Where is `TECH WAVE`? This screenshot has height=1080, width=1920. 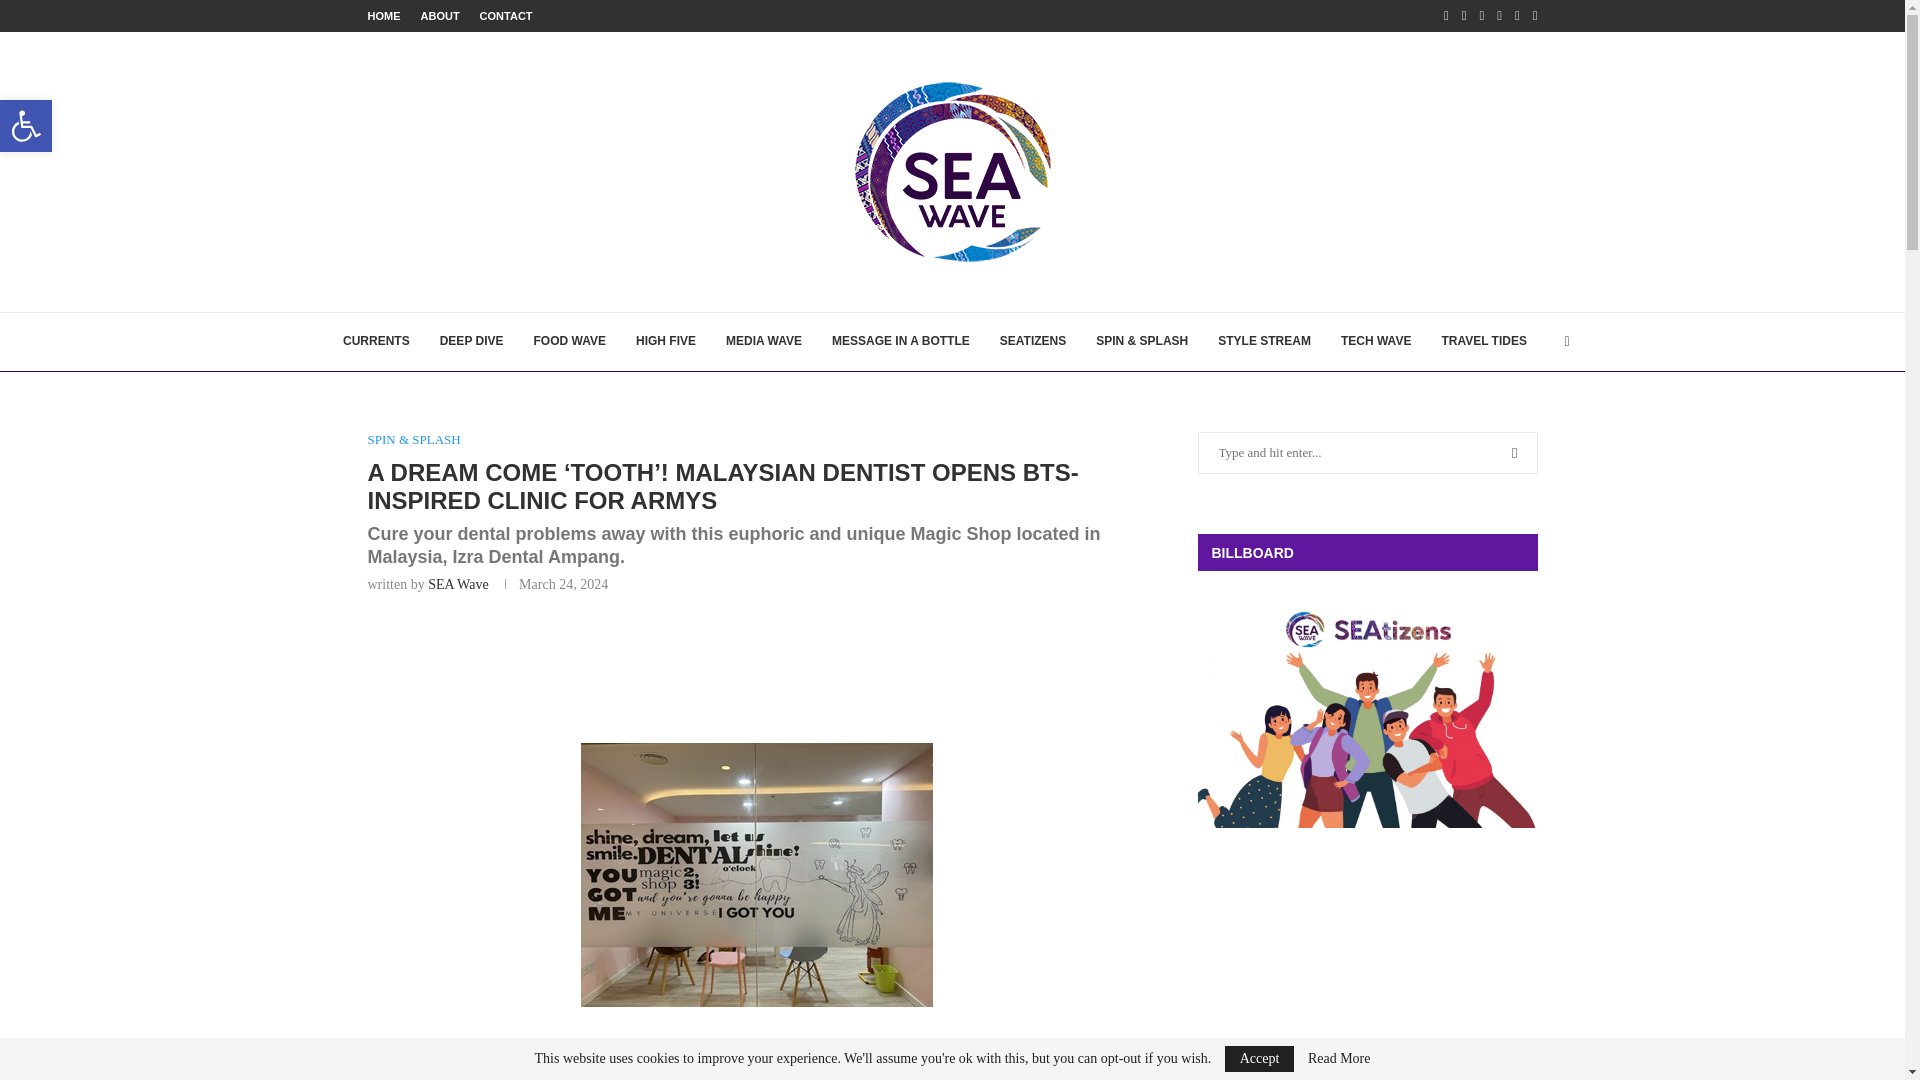 TECH WAVE is located at coordinates (1376, 342).